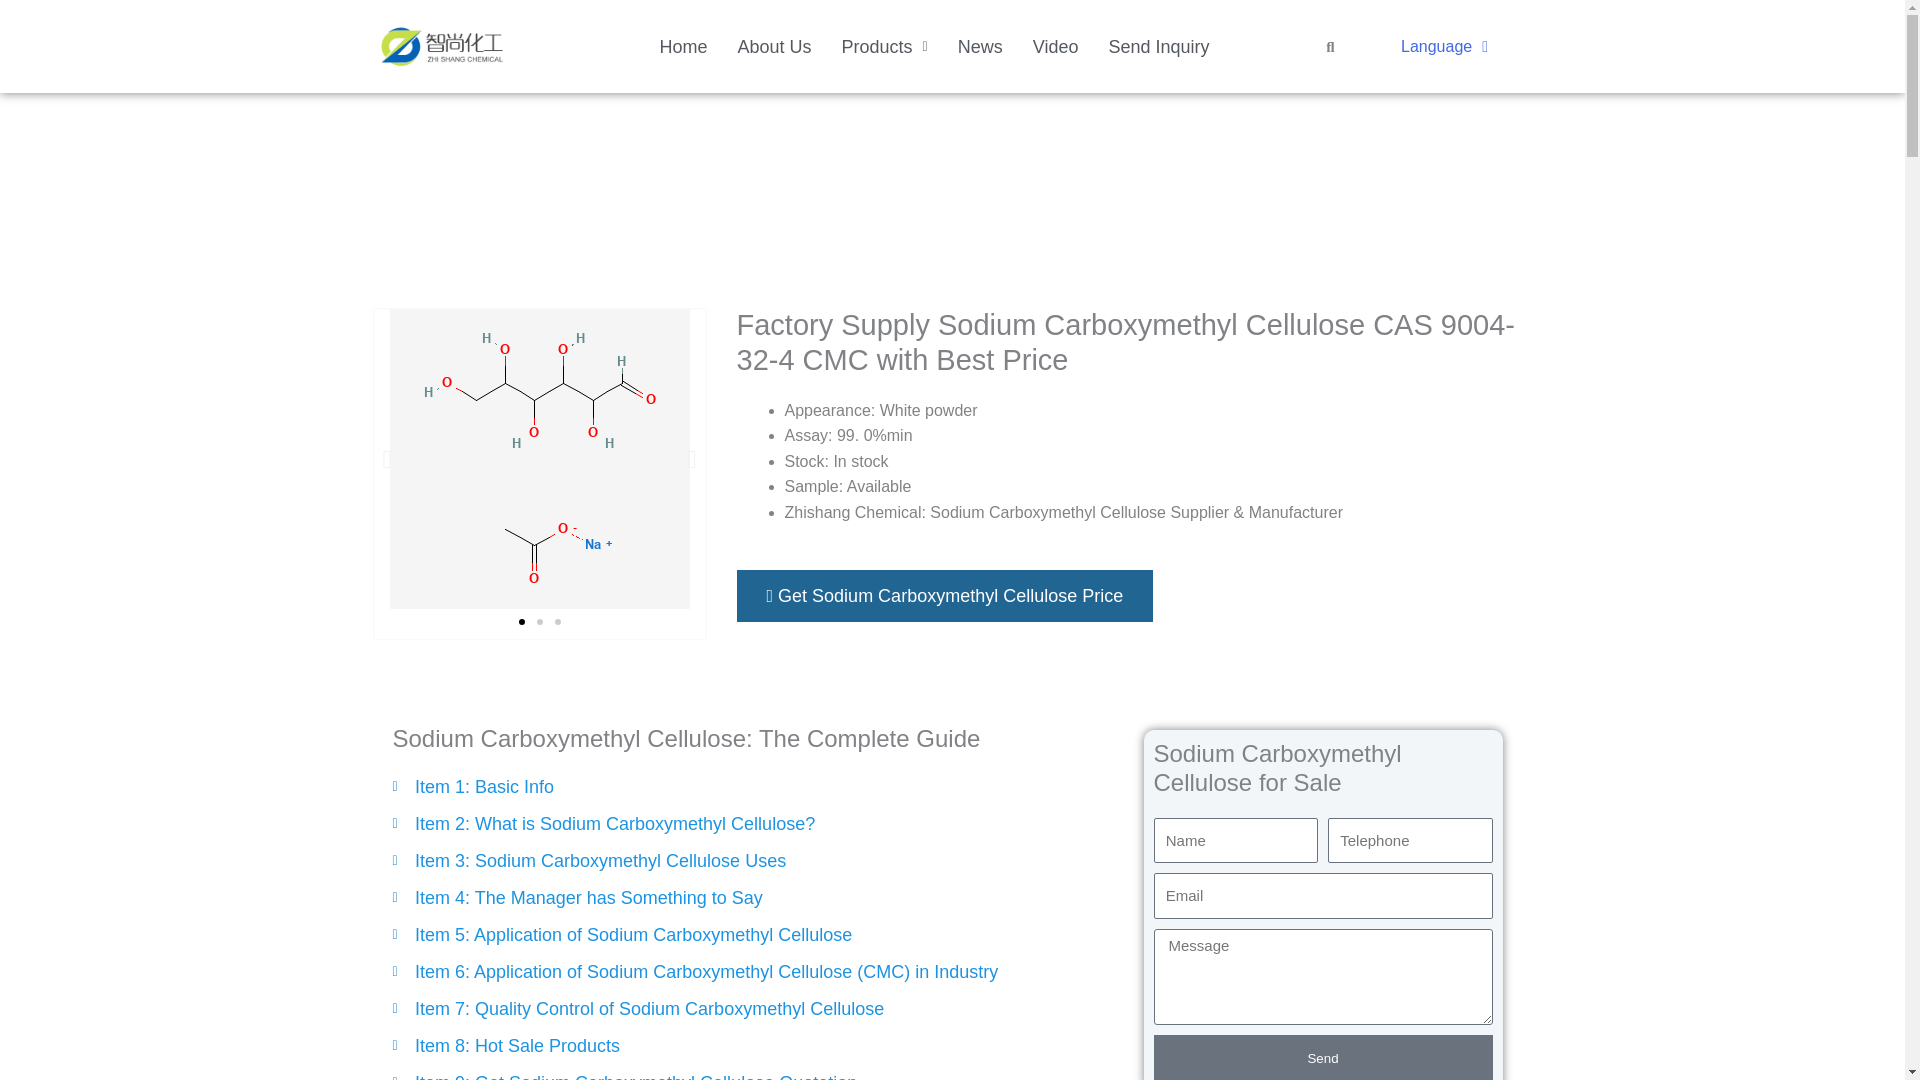  Describe the element at coordinates (682, 46) in the screenshot. I see `Home` at that location.